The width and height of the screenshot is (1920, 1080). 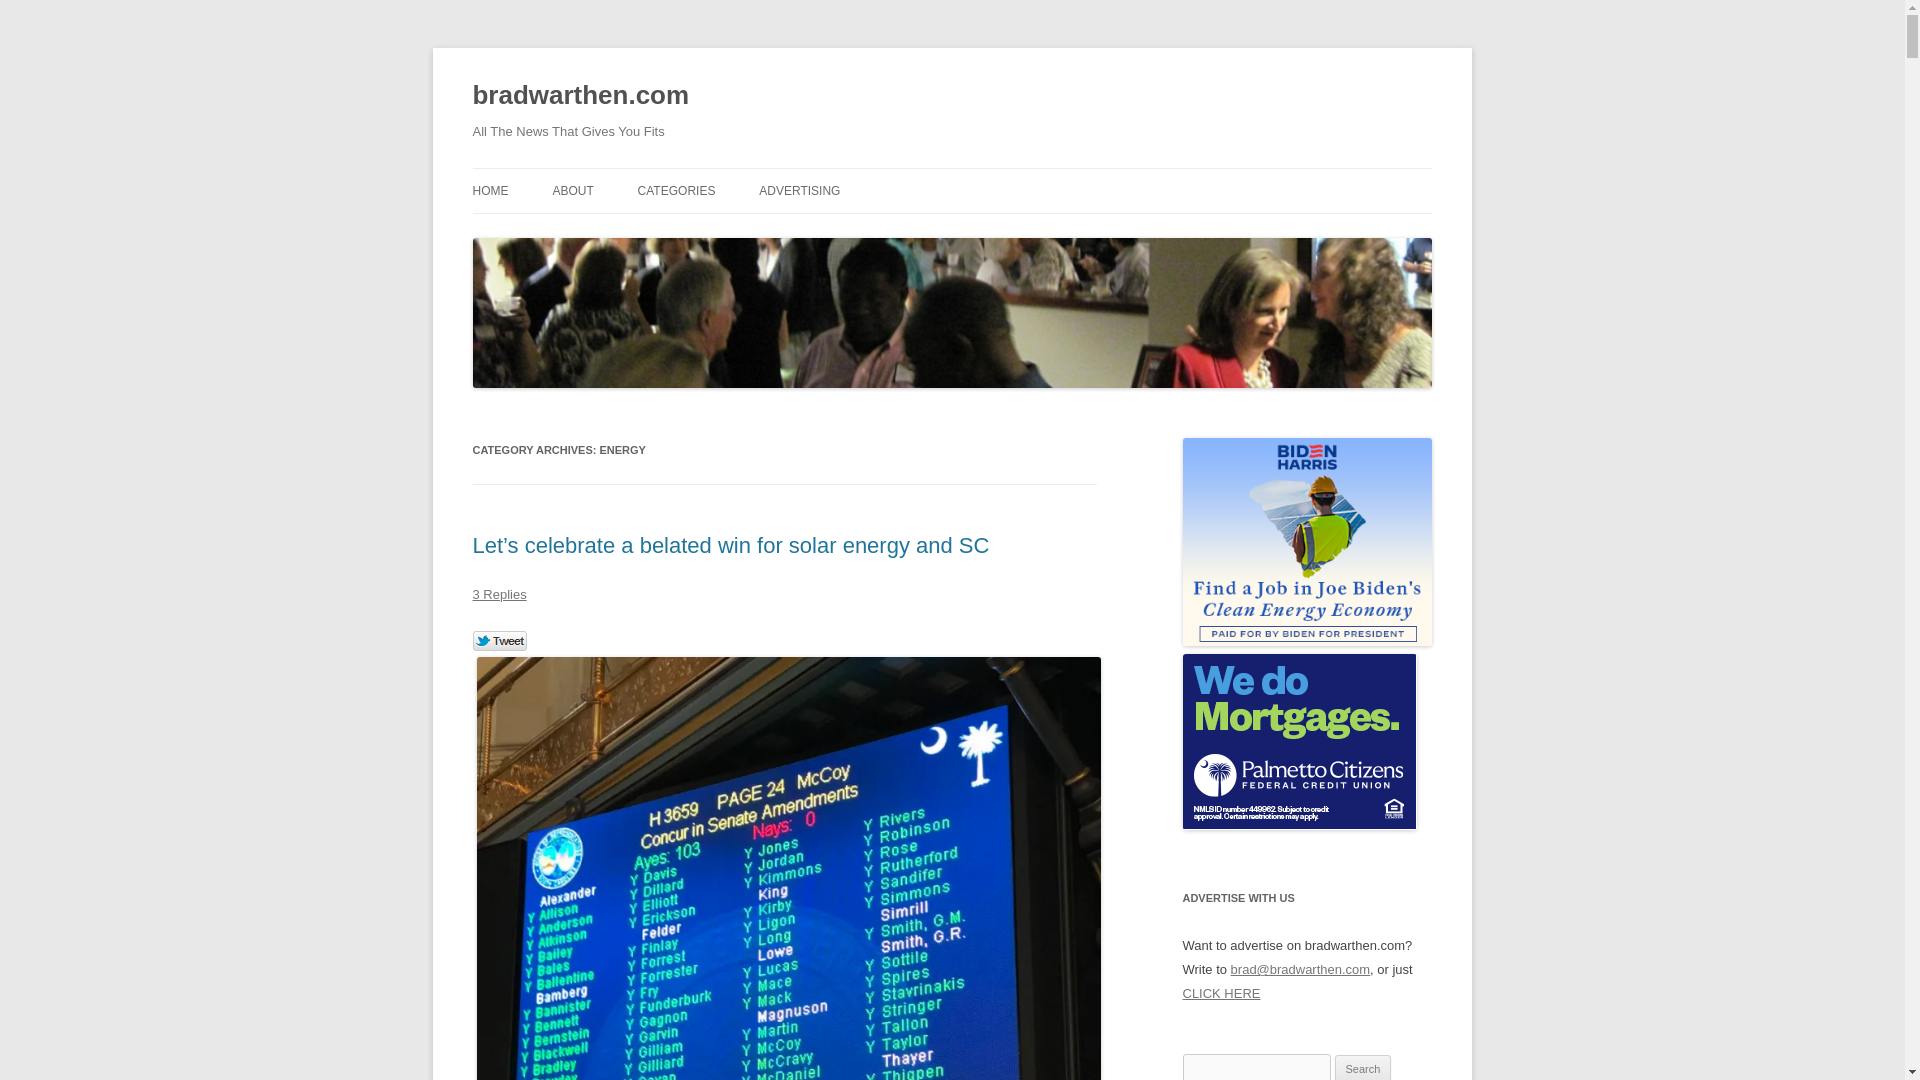 What do you see at coordinates (499, 642) in the screenshot?
I see `Tweet` at bounding box center [499, 642].